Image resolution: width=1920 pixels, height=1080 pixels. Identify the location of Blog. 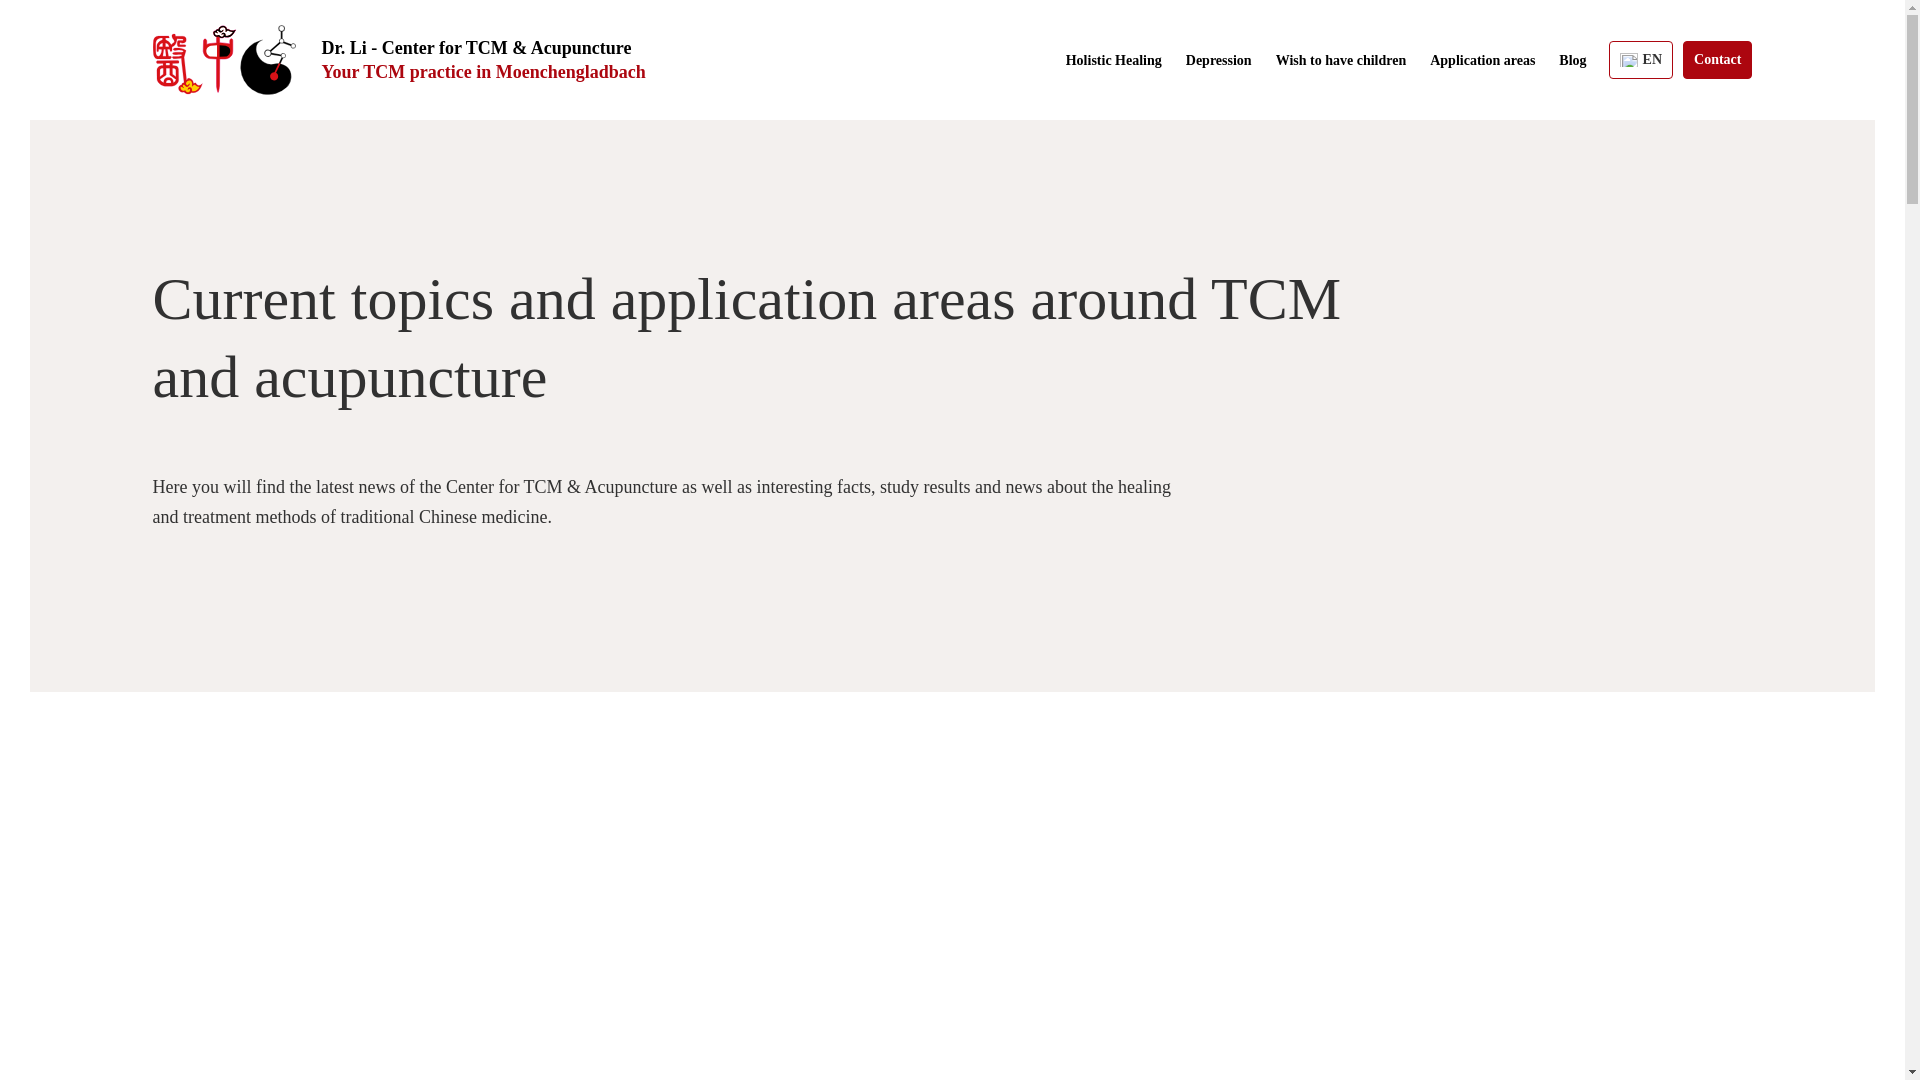
(1572, 60).